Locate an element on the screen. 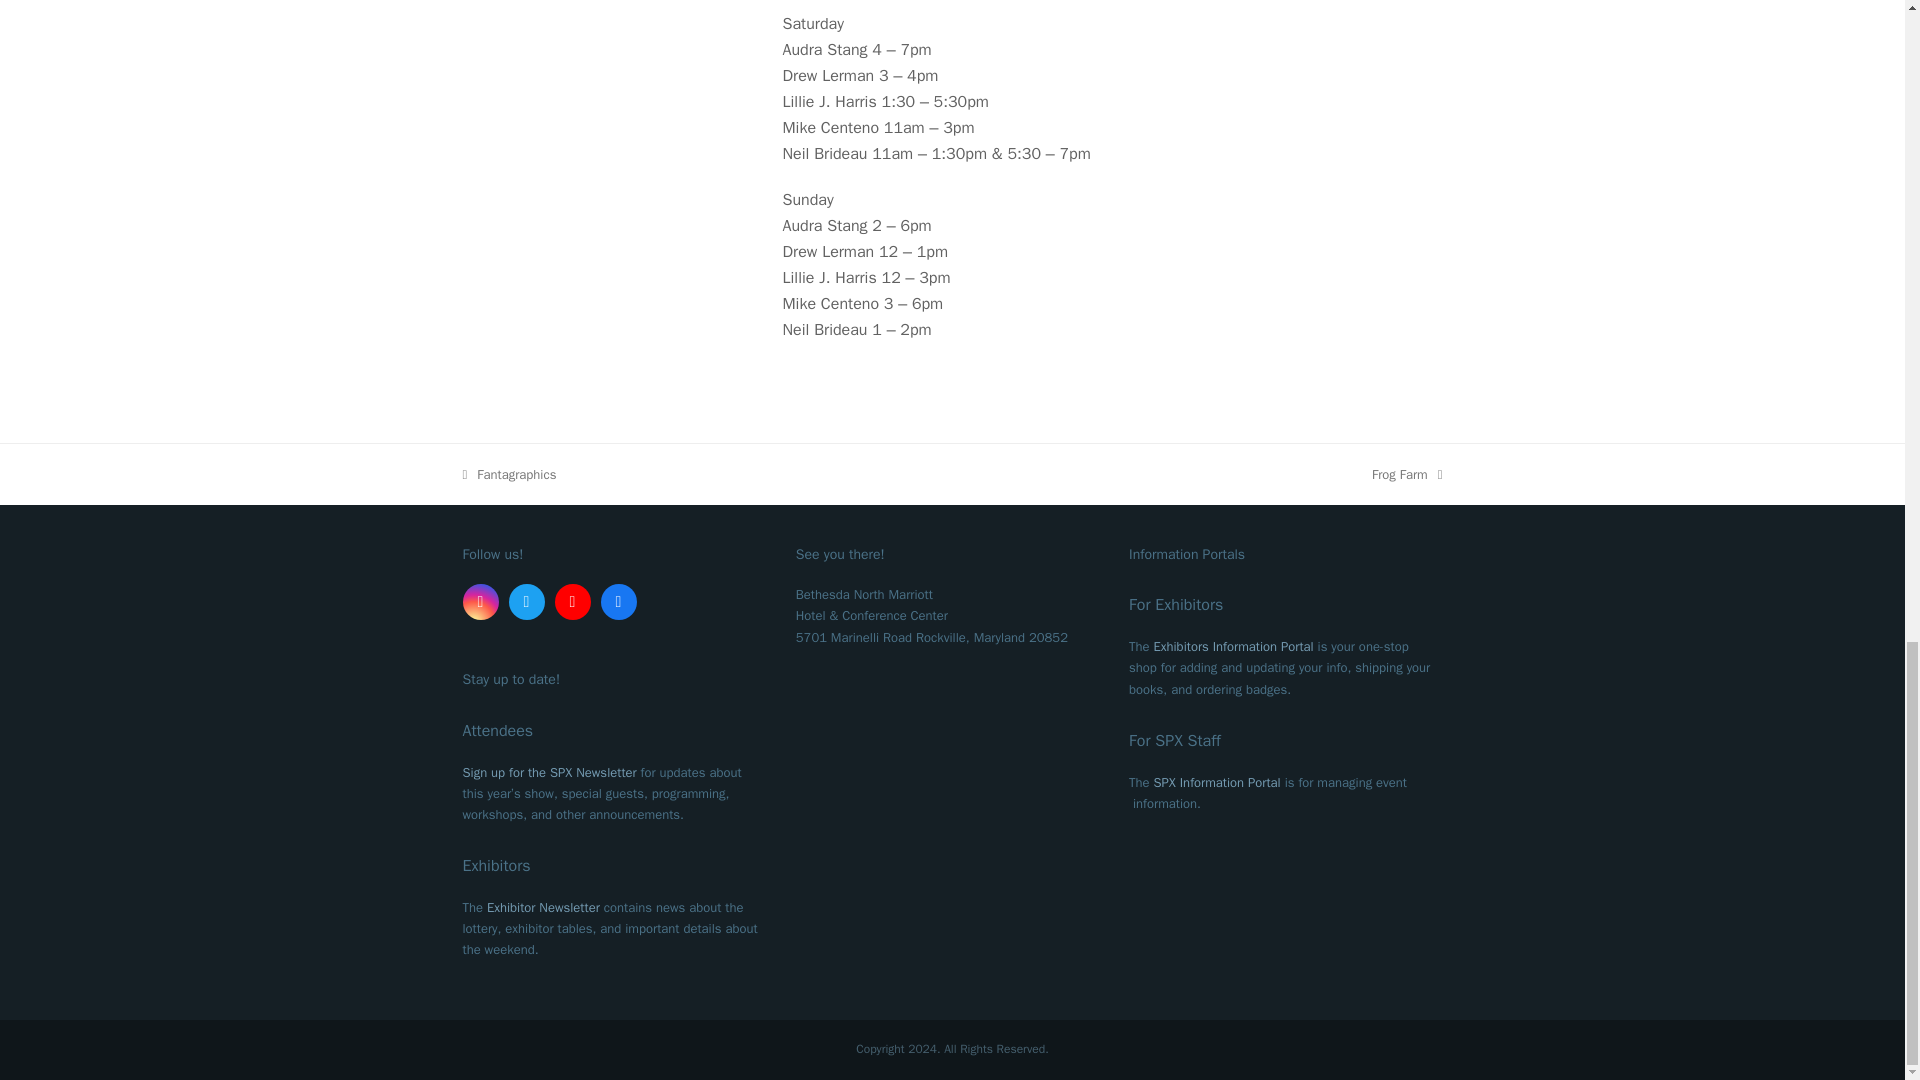  Instagram is located at coordinates (480, 602).